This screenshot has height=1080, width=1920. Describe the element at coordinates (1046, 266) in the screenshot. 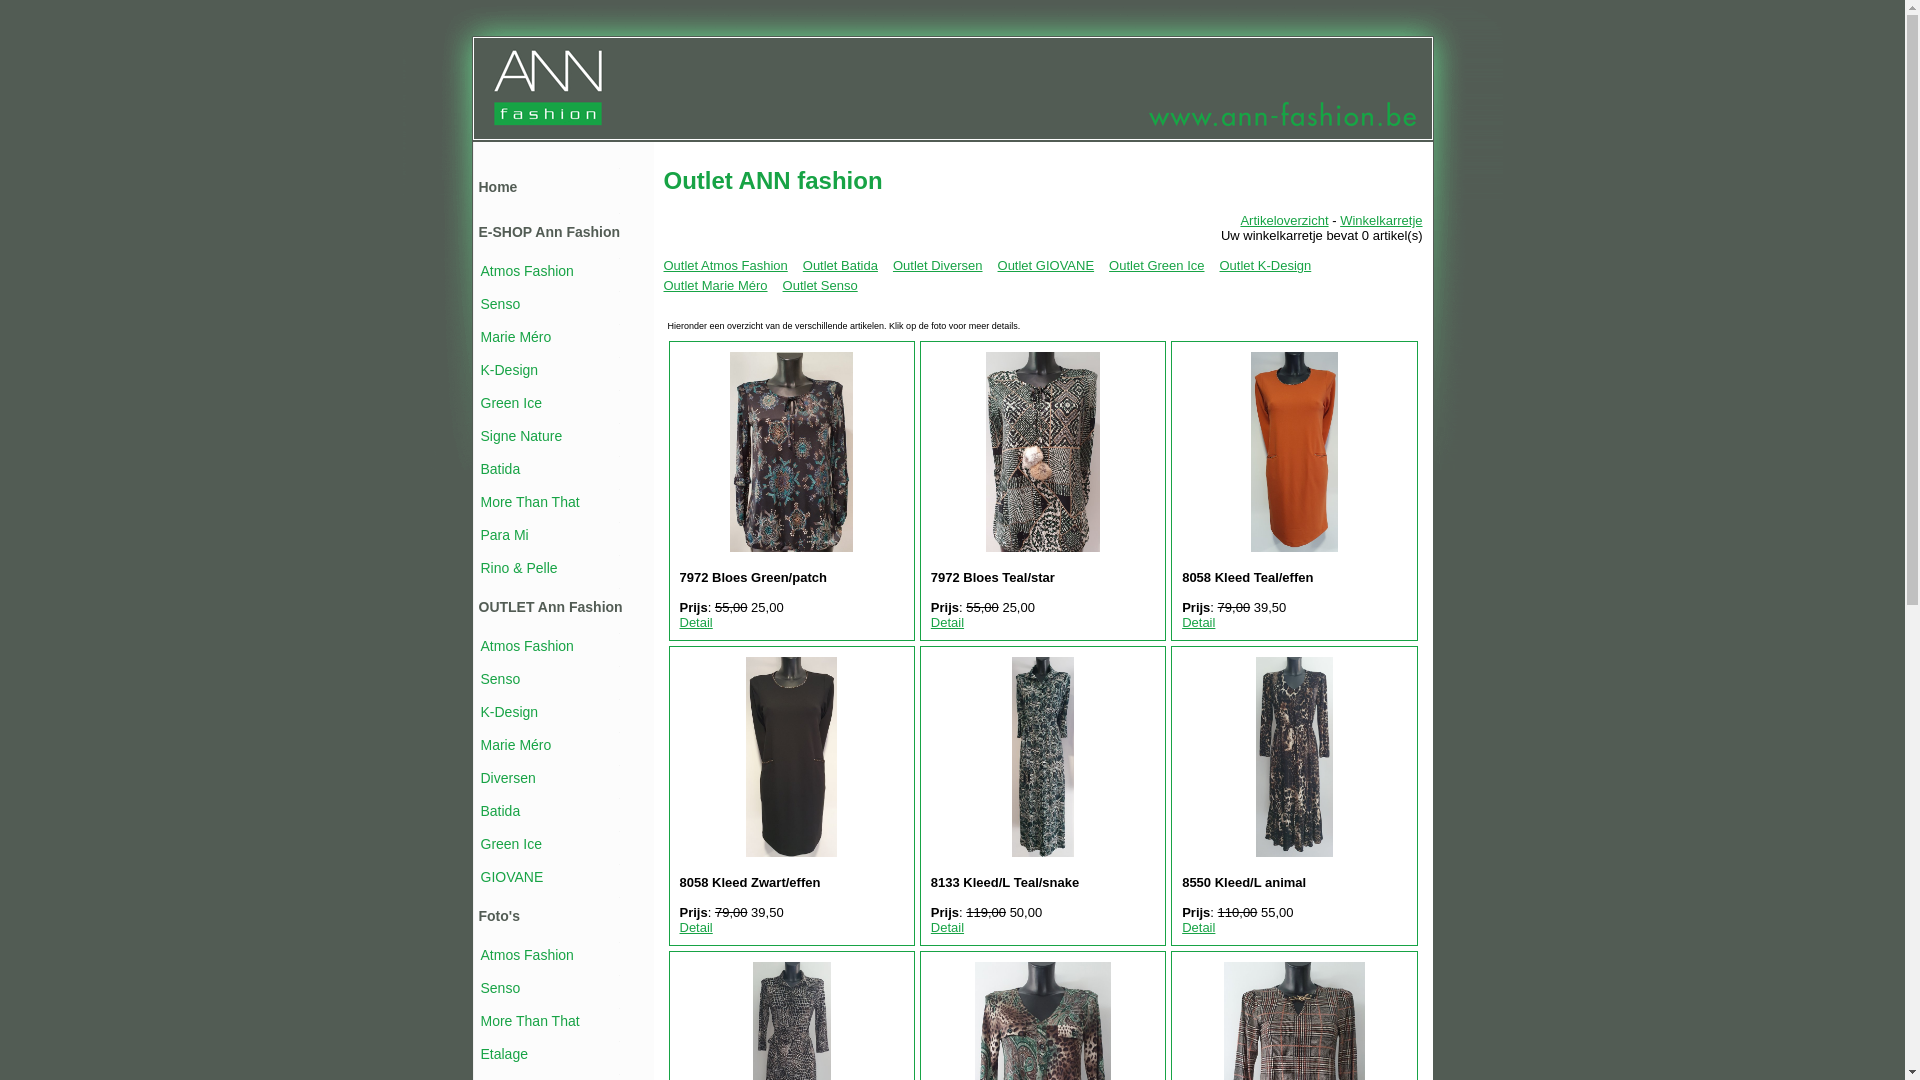

I see `Outlet GIOVANE` at that location.